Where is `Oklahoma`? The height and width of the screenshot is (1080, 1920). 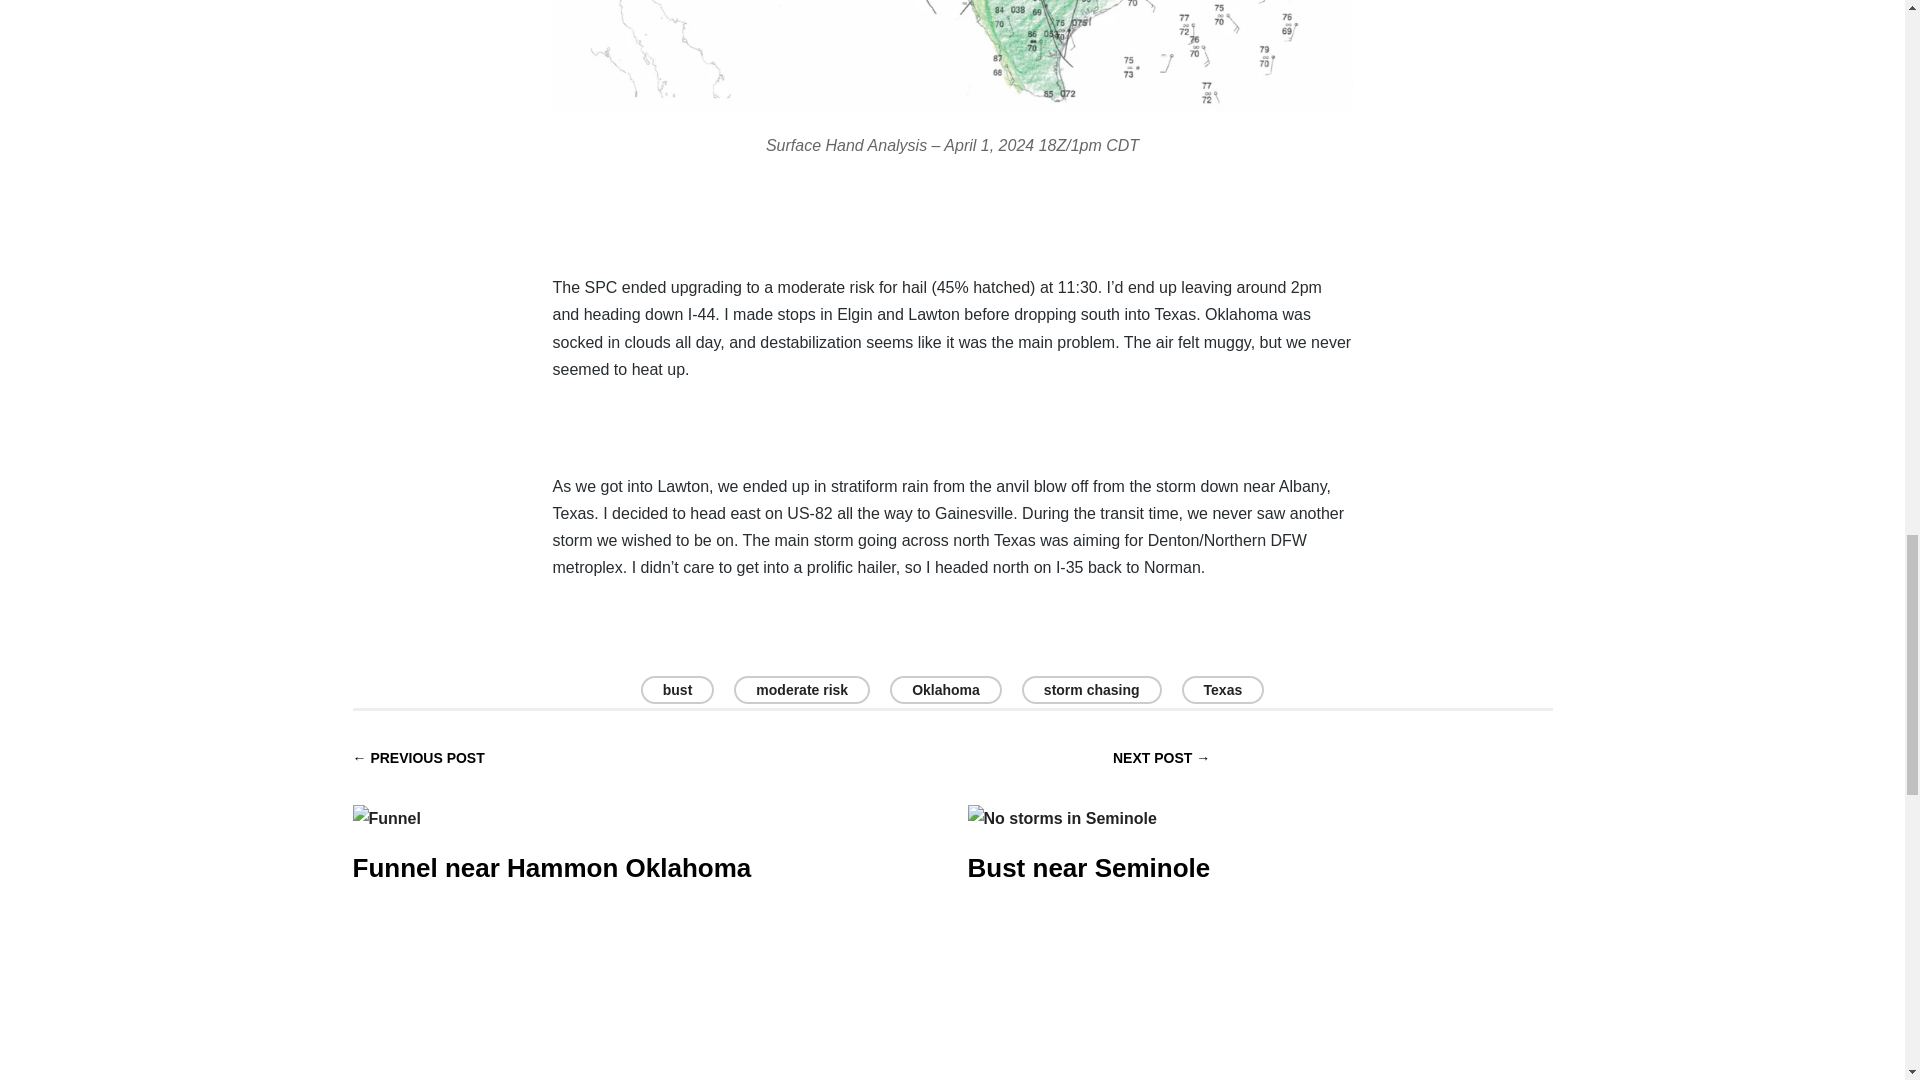
Oklahoma is located at coordinates (946, 690).